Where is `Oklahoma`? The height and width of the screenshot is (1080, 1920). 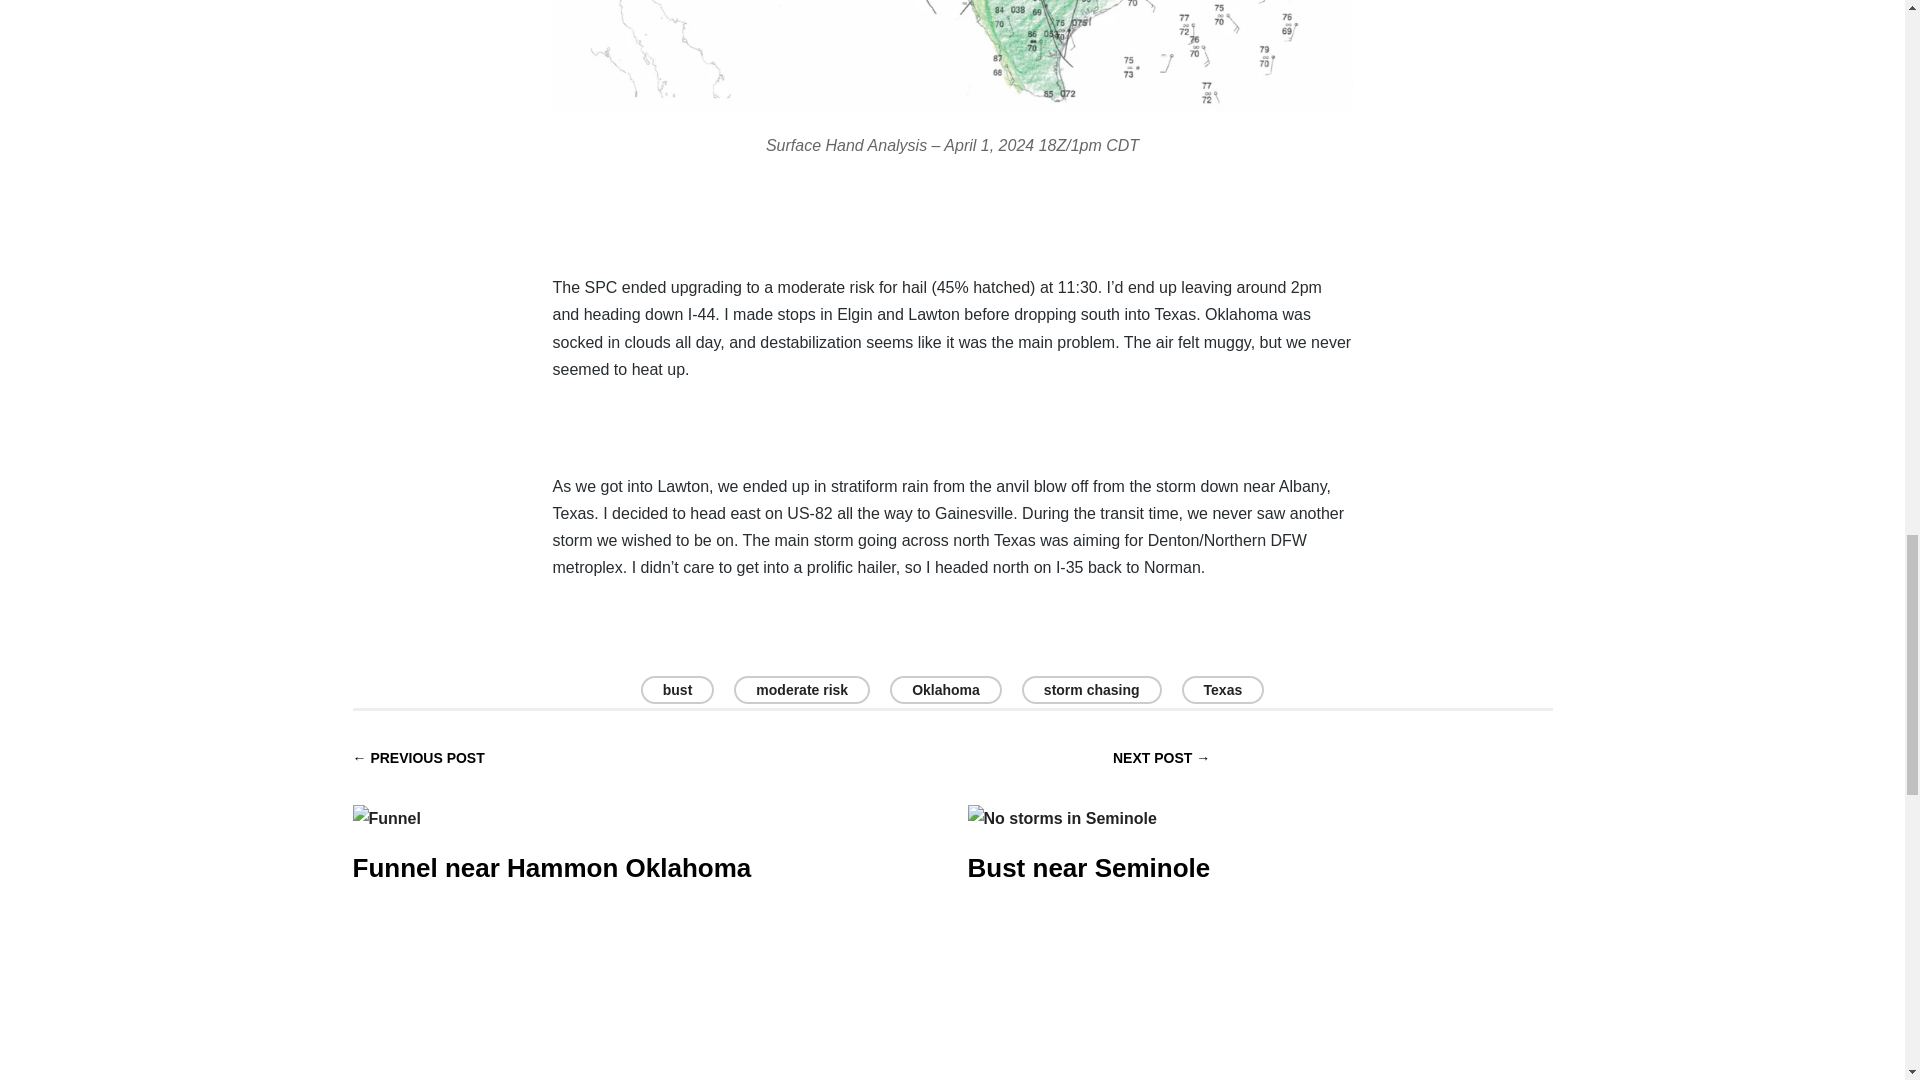
Oklahoma is located at coordinates (946, 690).